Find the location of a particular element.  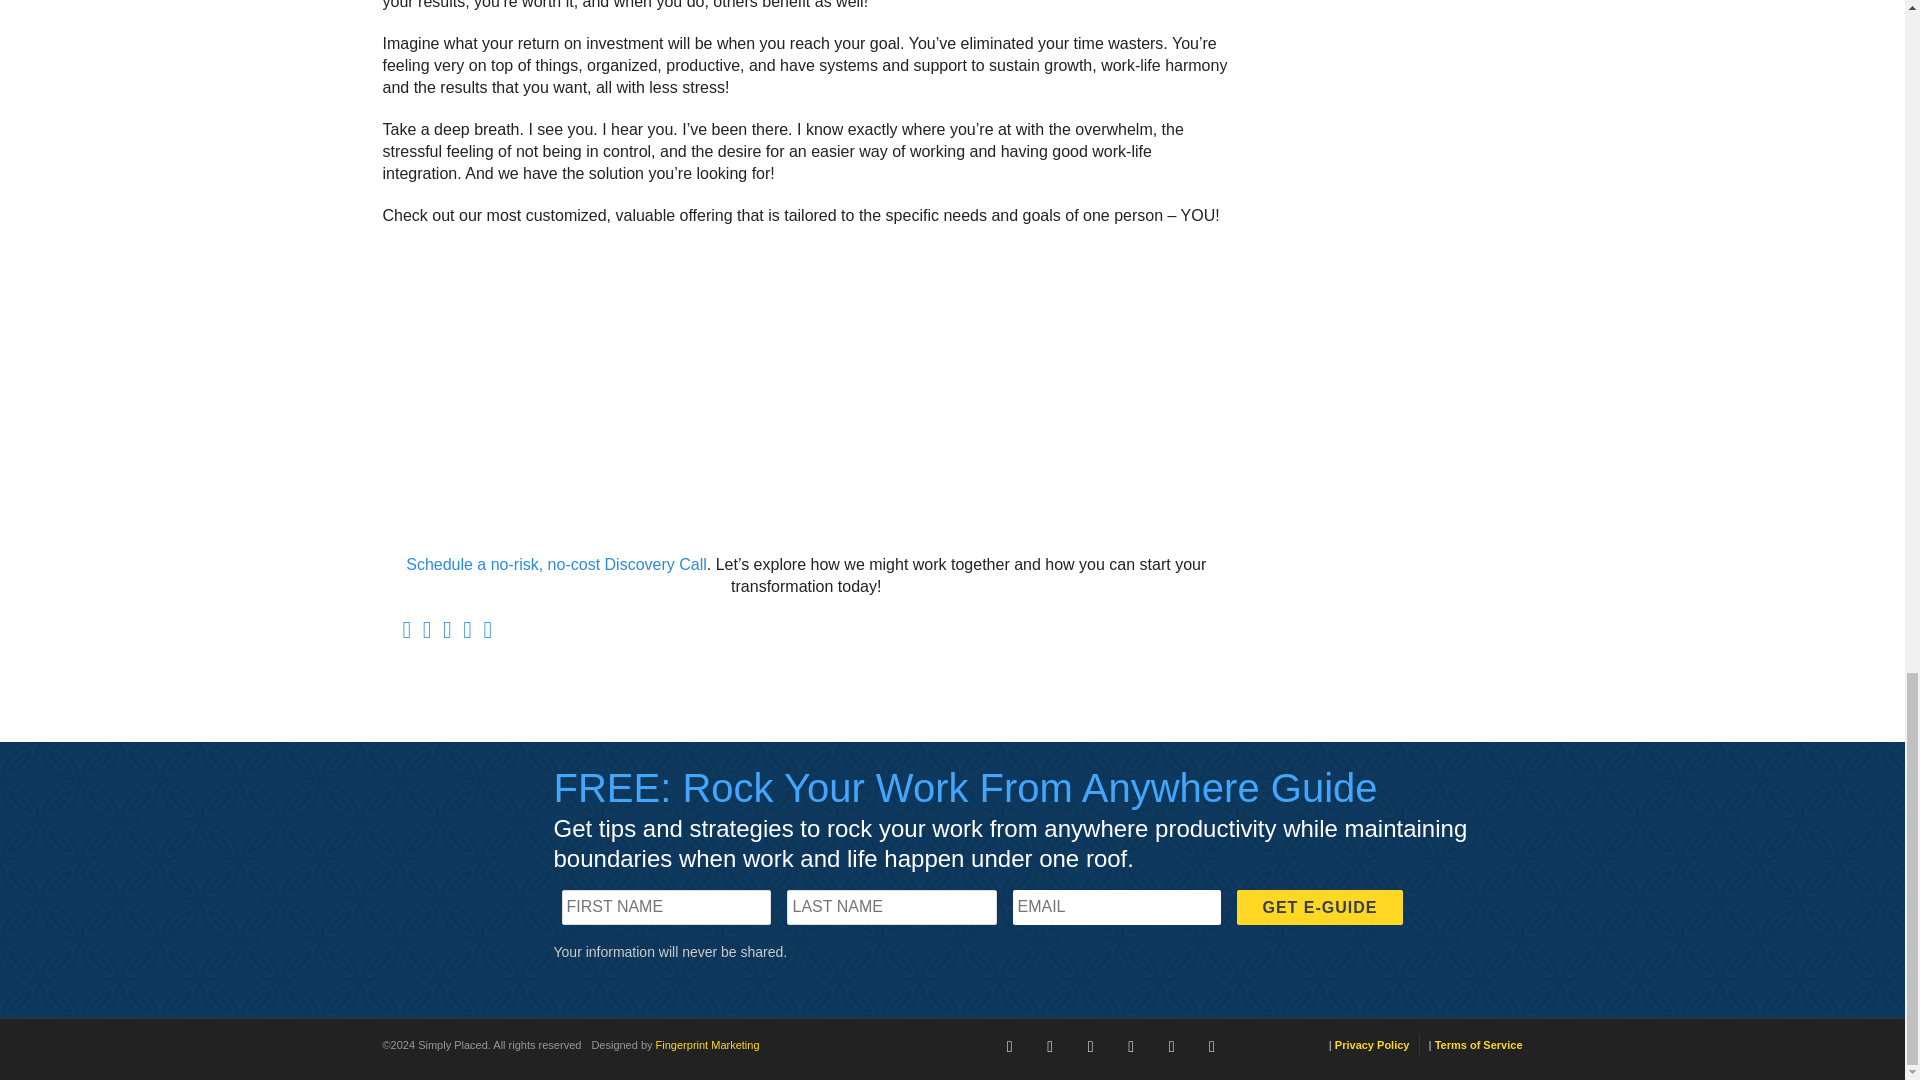

Terms of Service is located at coordinates (1478, 1044).